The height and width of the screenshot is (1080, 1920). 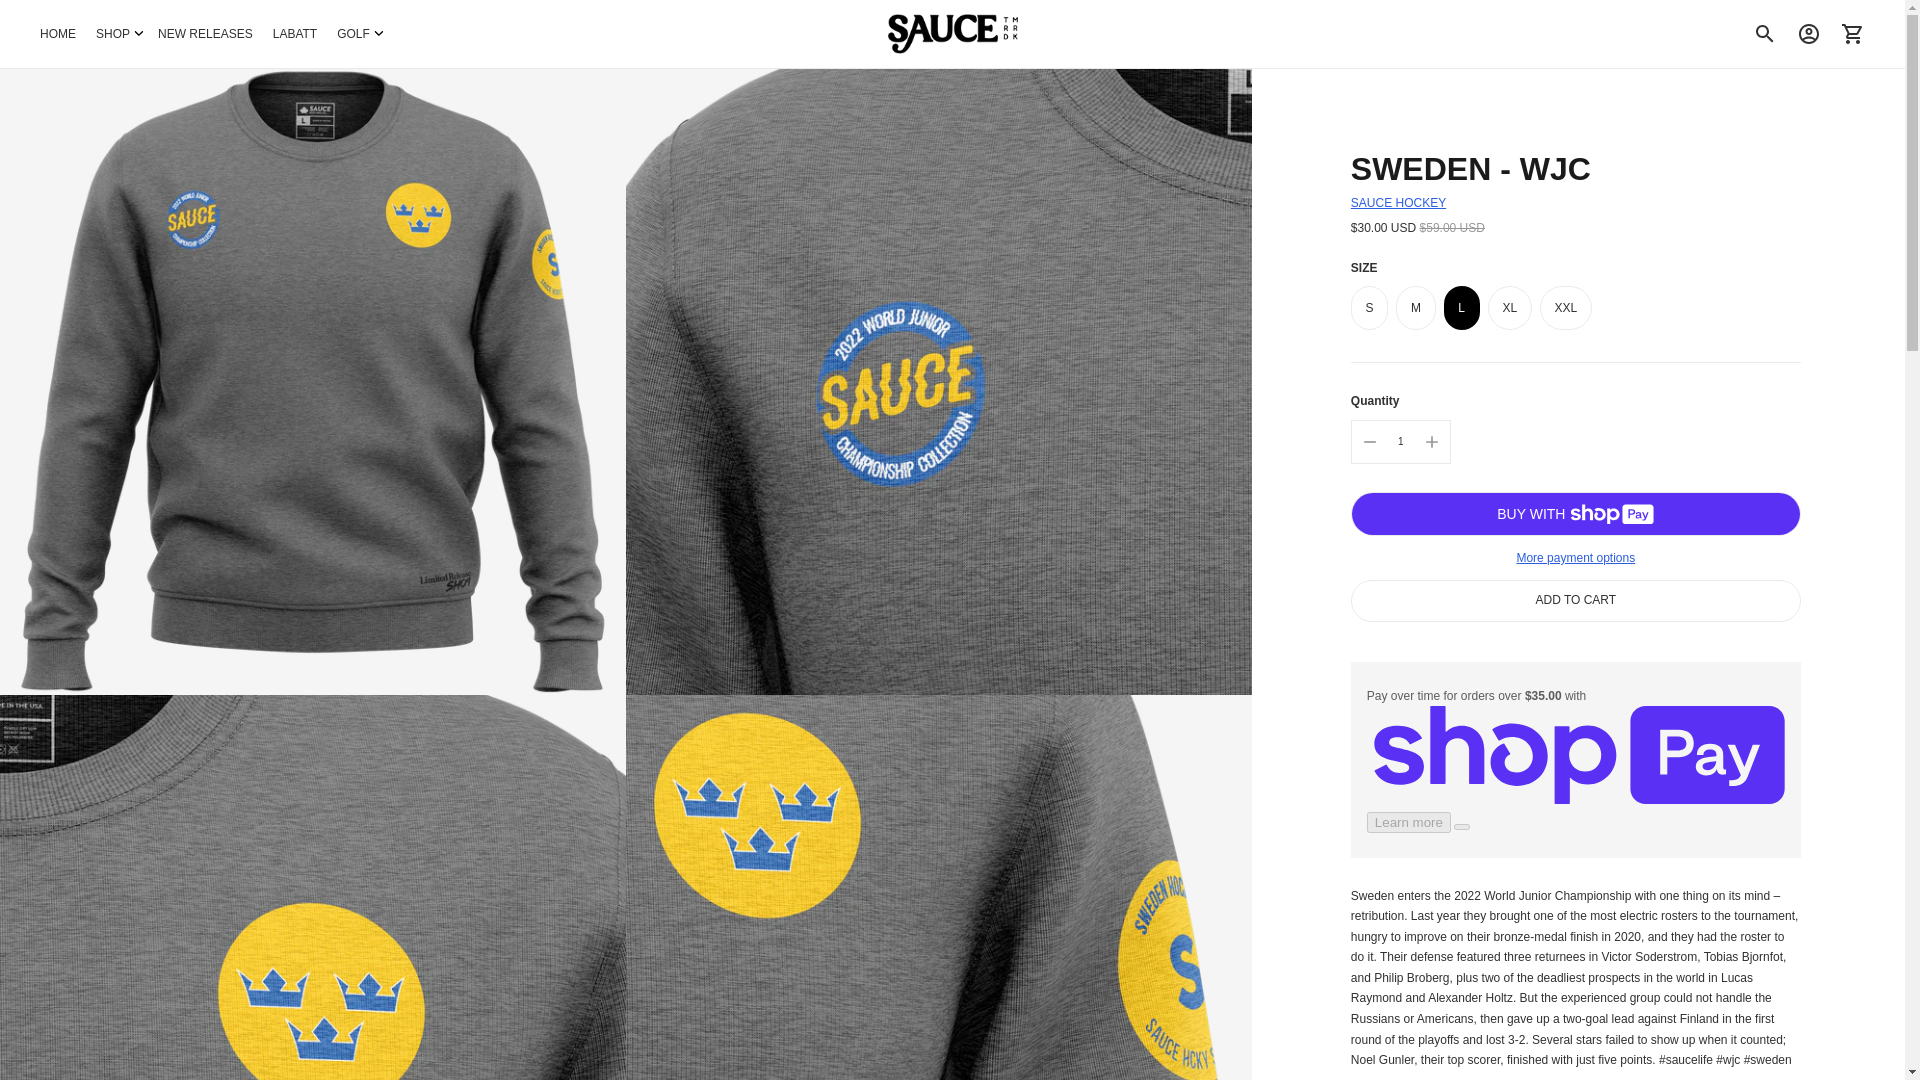 I want to click on Account, so click(x=1809, y=34).